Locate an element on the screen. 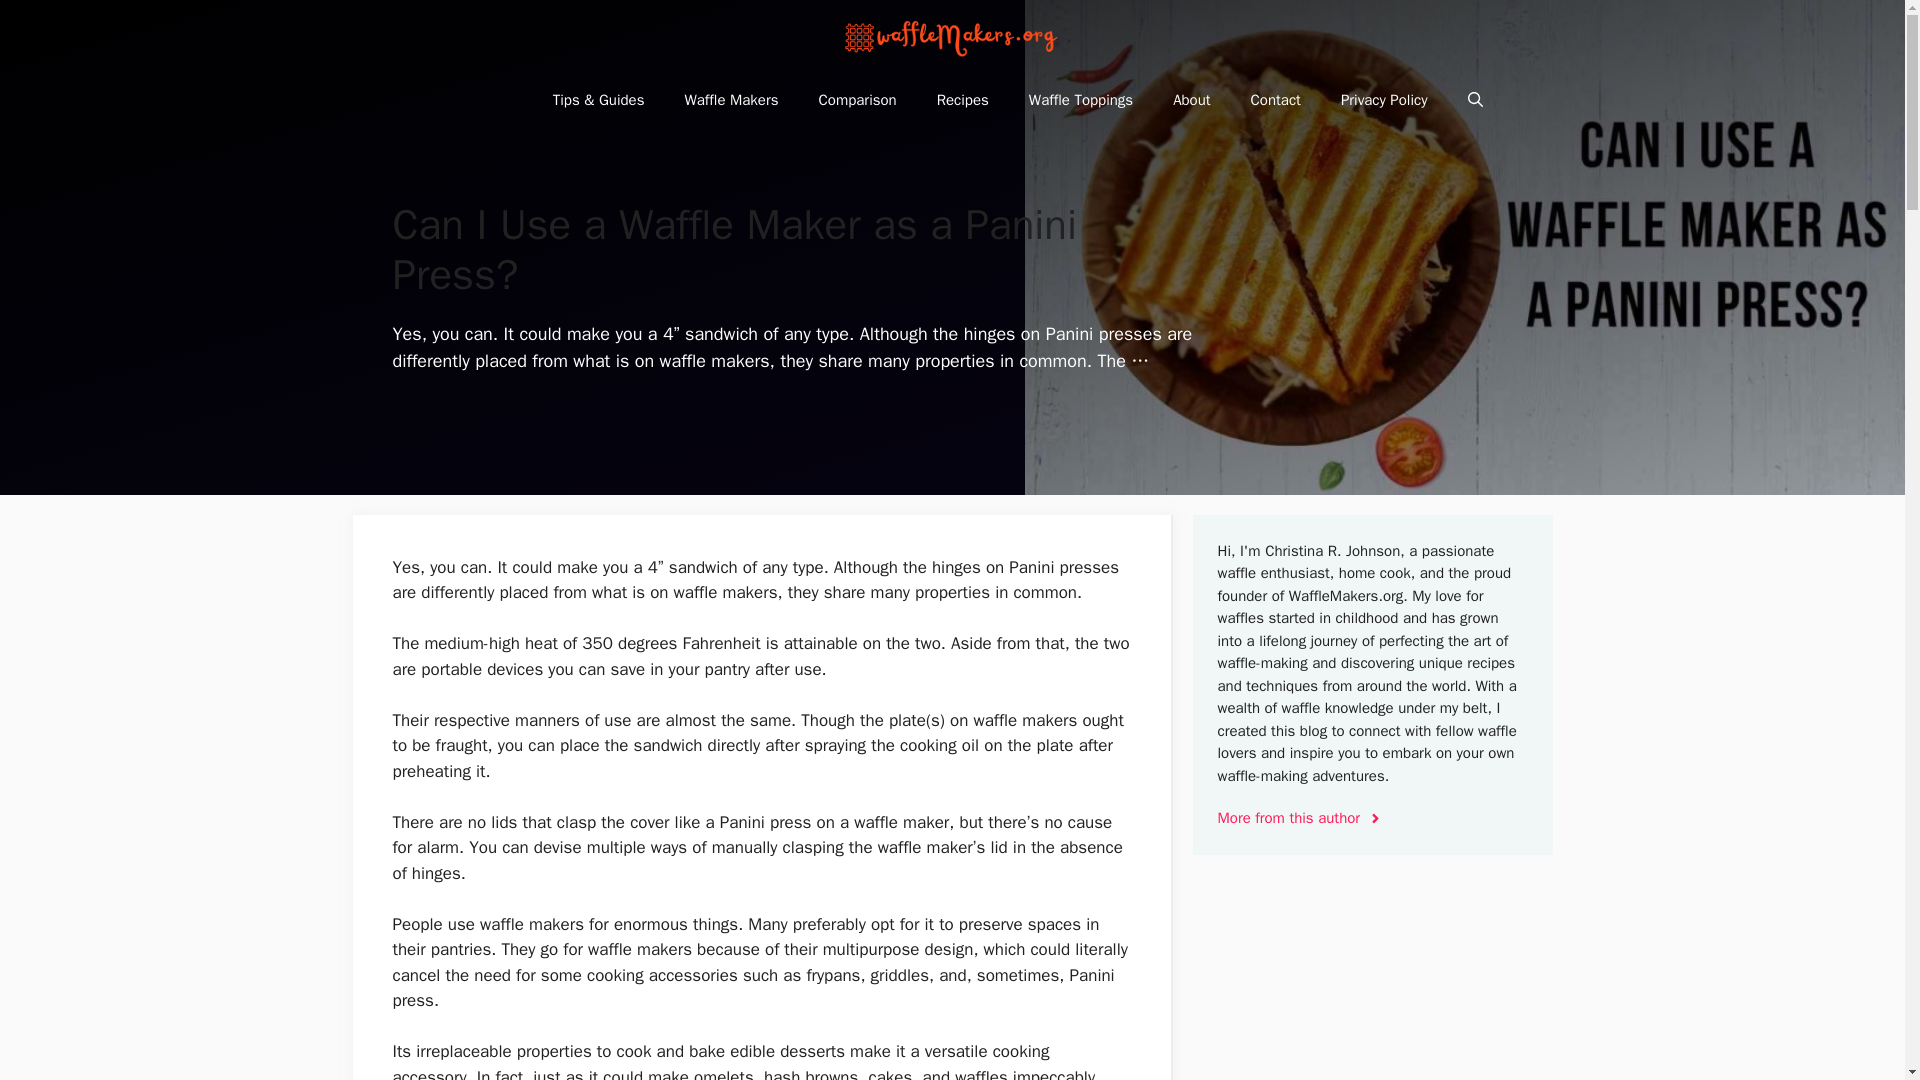 The width and height of the screenshot is (1920, 1080). Contact is located at coordinates (1275, 100).